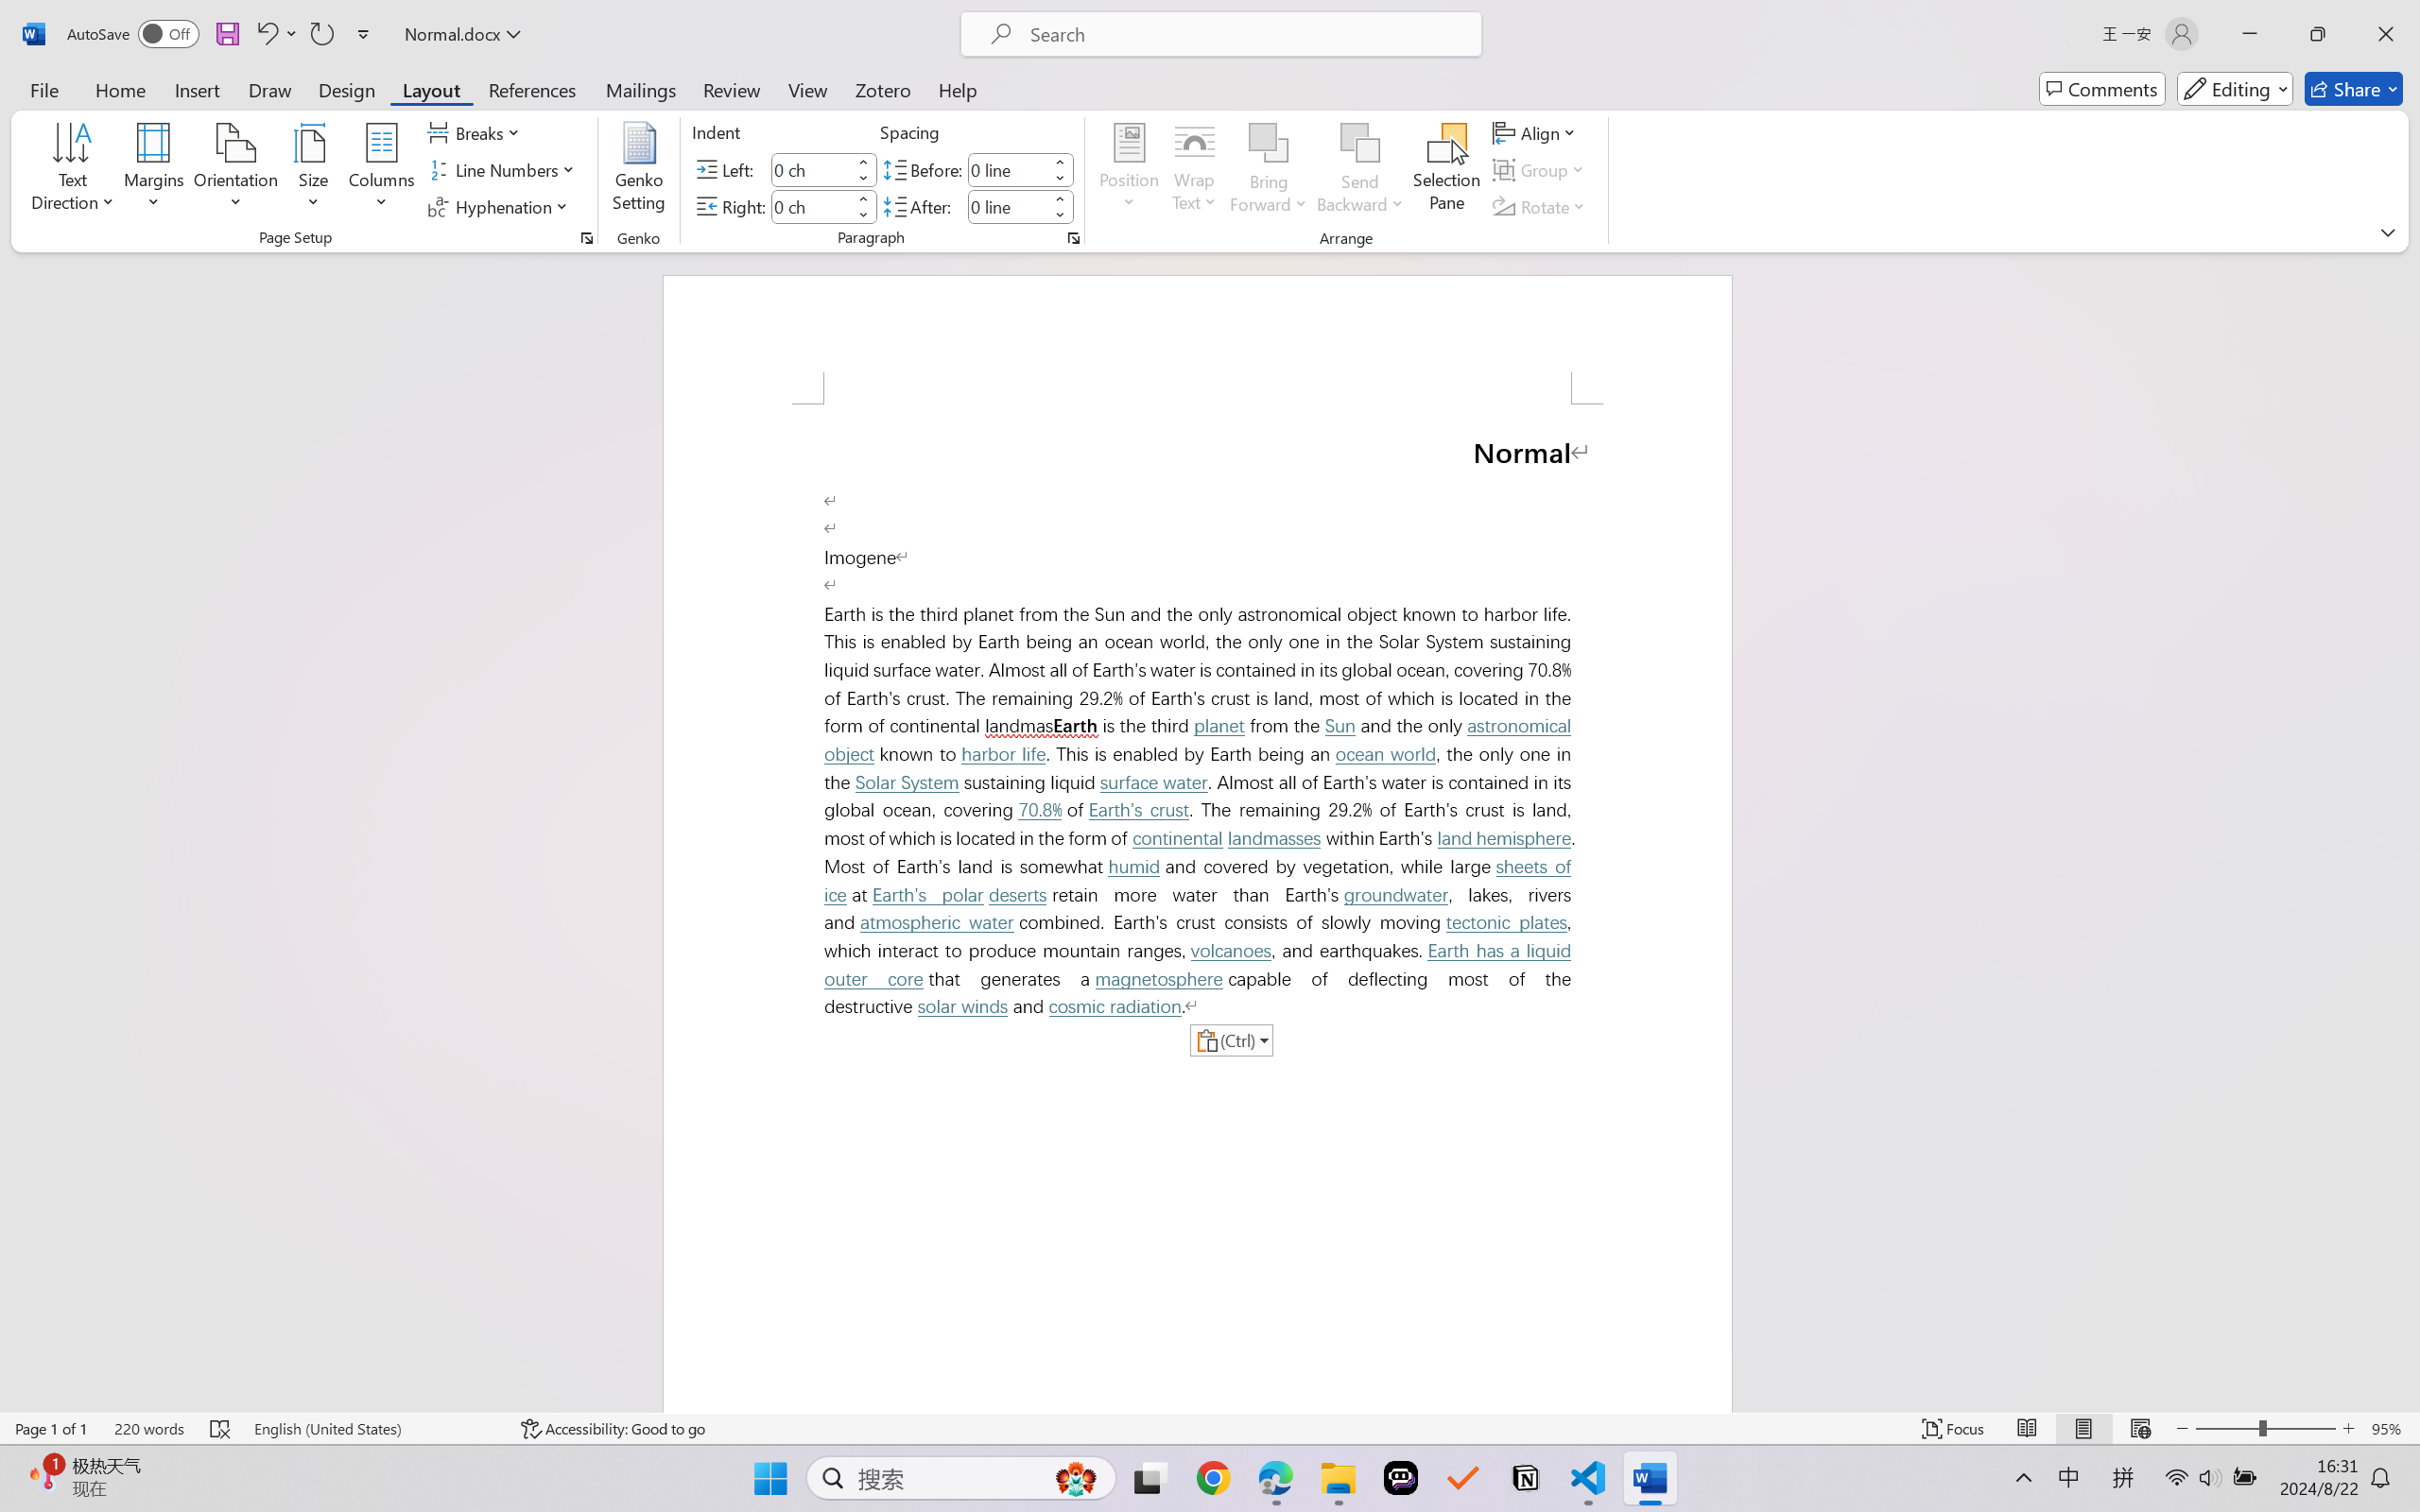 Image resolution: width=2420 pixels, height=1512 pixels. What do you see at coordinates (1361, 170) in the screenshot?
I see `Send Backward` at bounding box center [1361, 170].